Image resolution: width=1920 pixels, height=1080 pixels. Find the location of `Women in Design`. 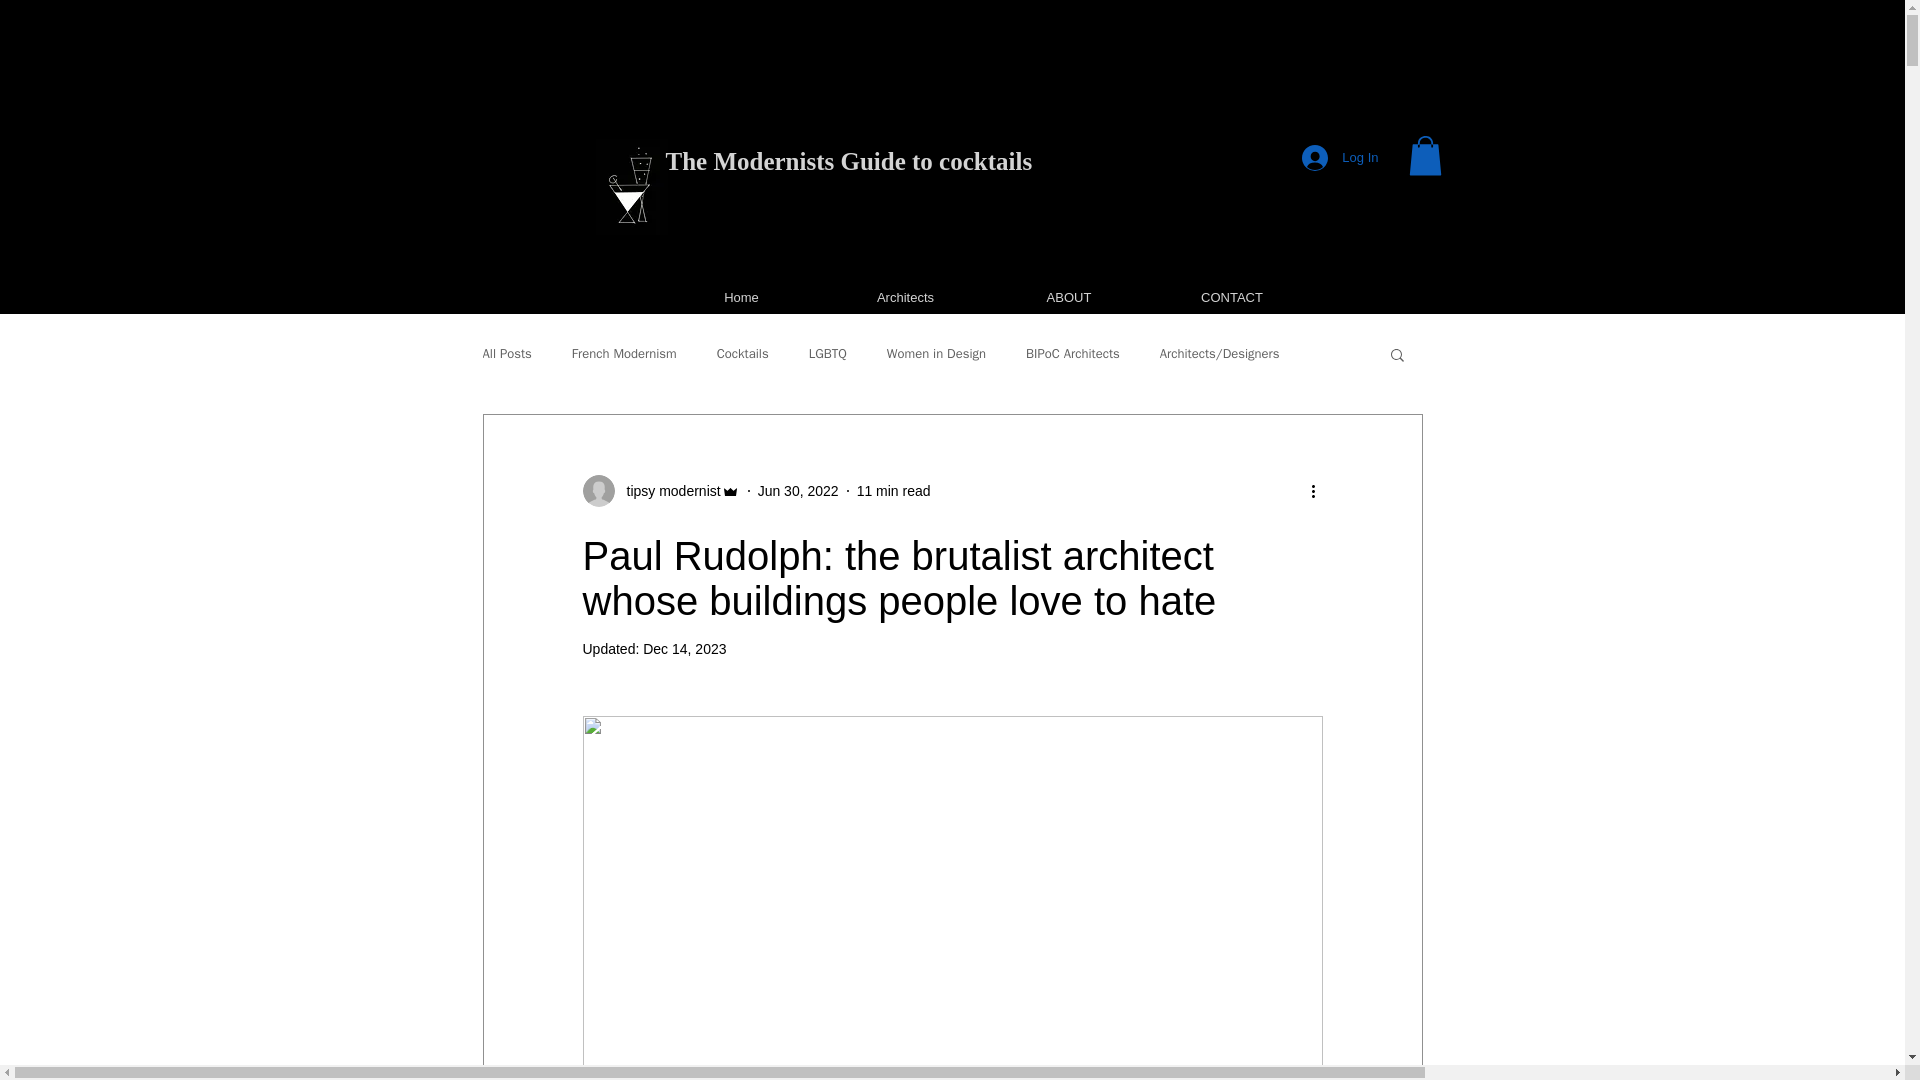

Women in Design is located at coordinates (936, 353).